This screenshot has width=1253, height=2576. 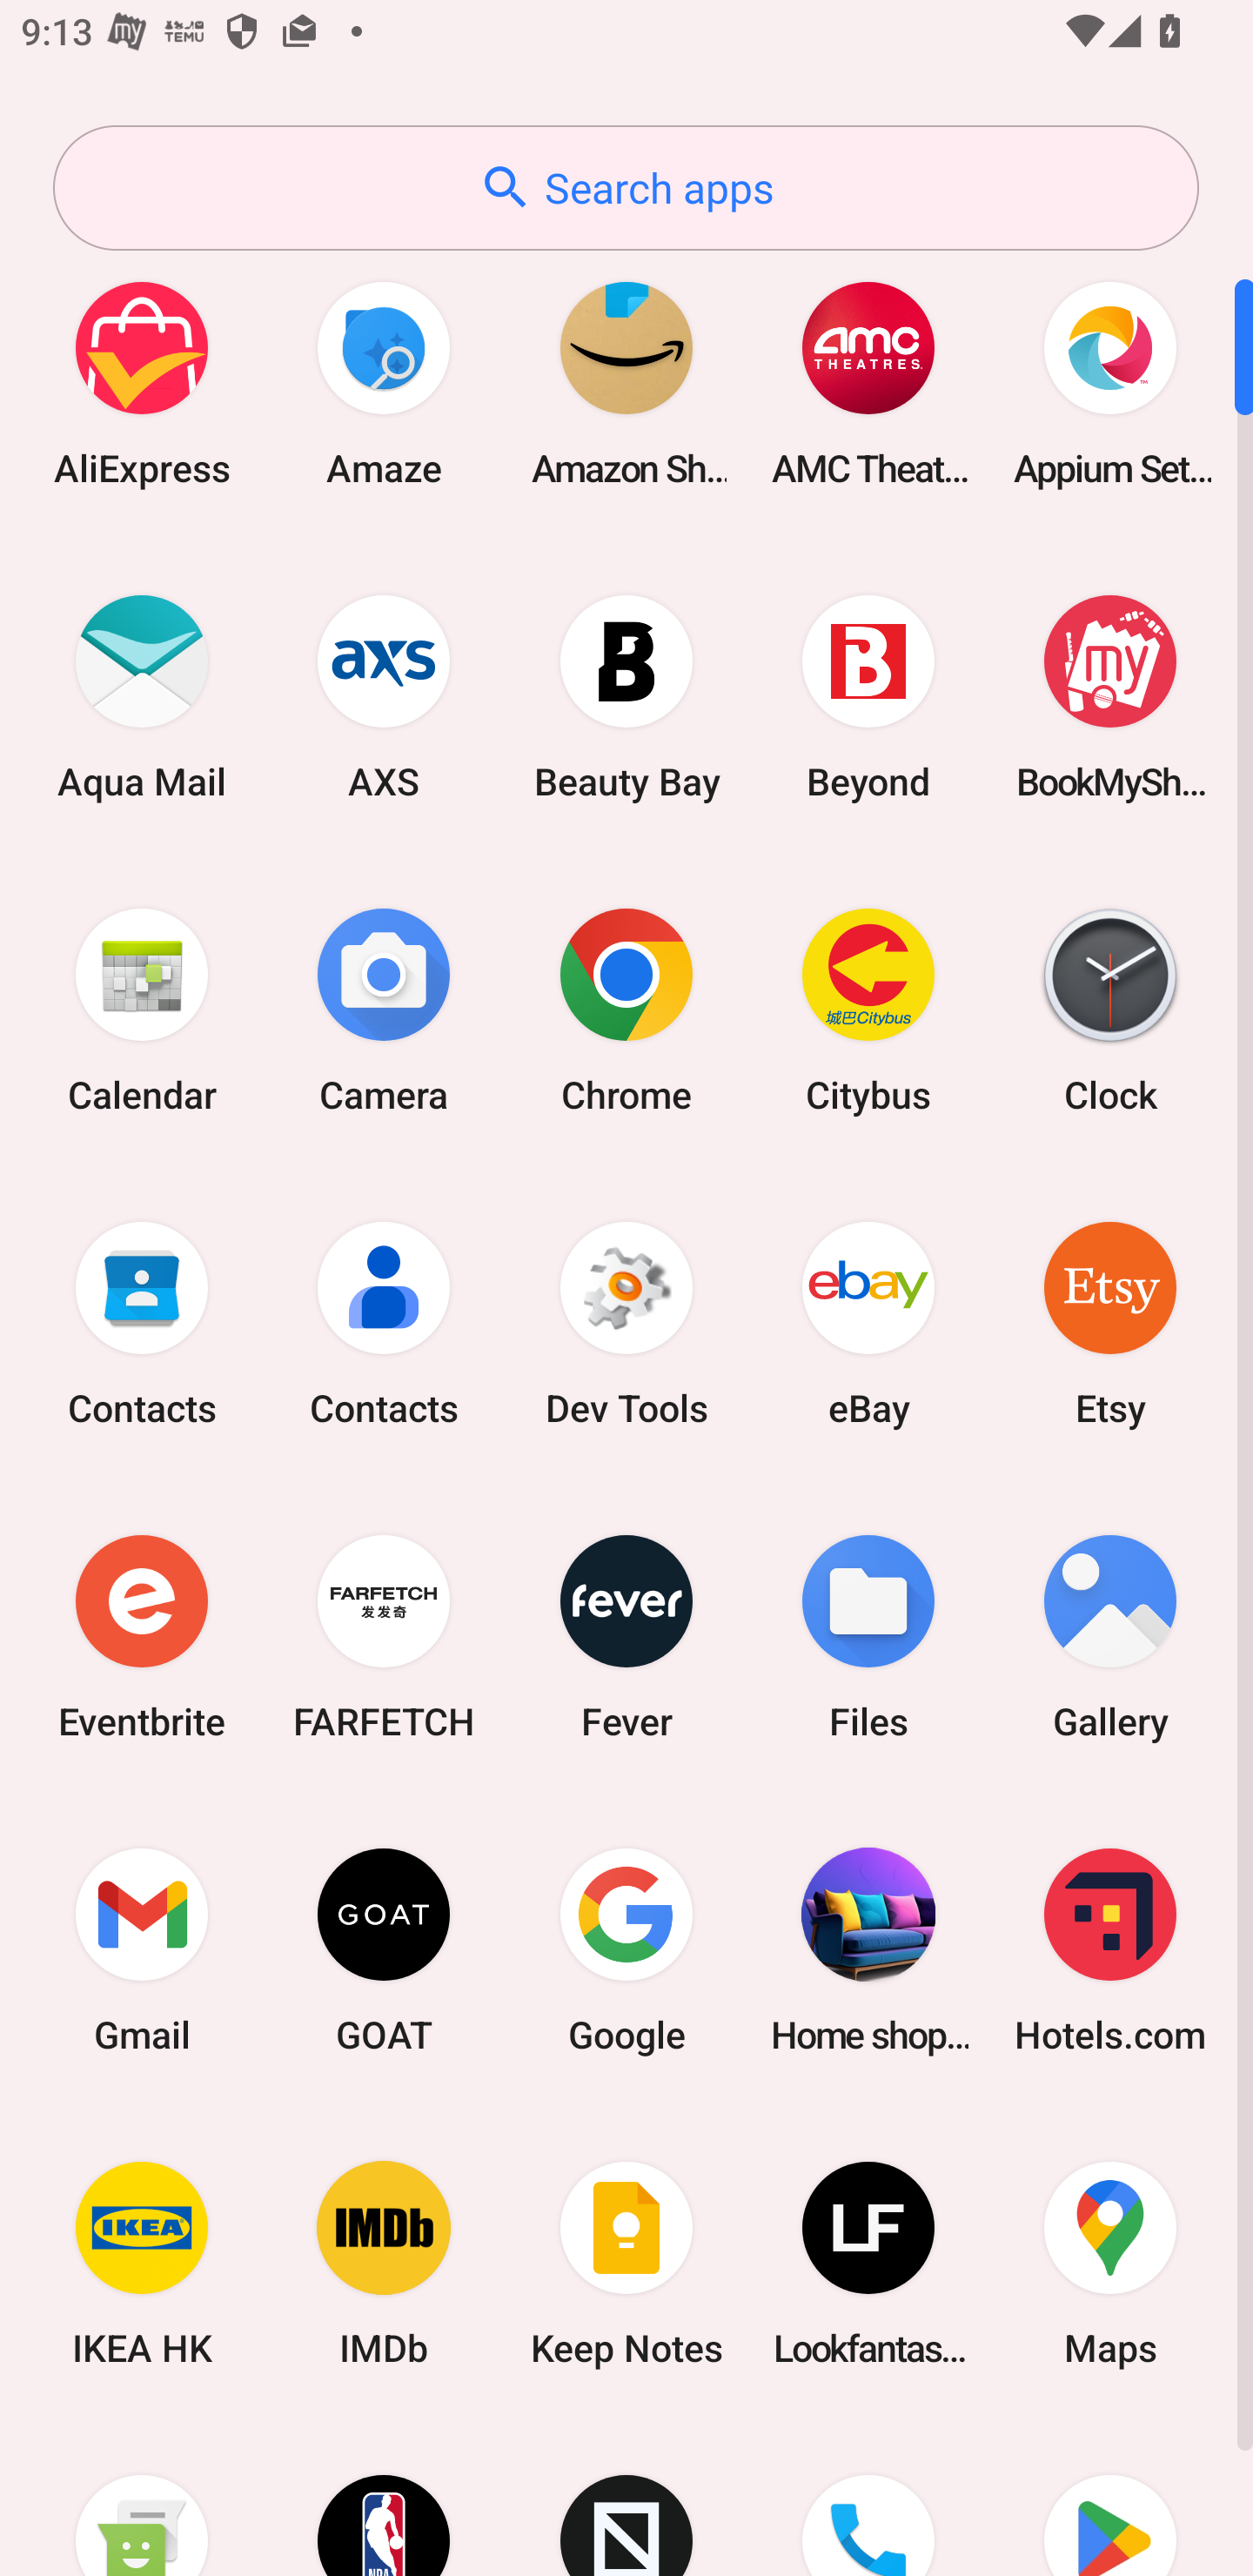 I want to click on Keep Notes, so click(x=626, y=2264).